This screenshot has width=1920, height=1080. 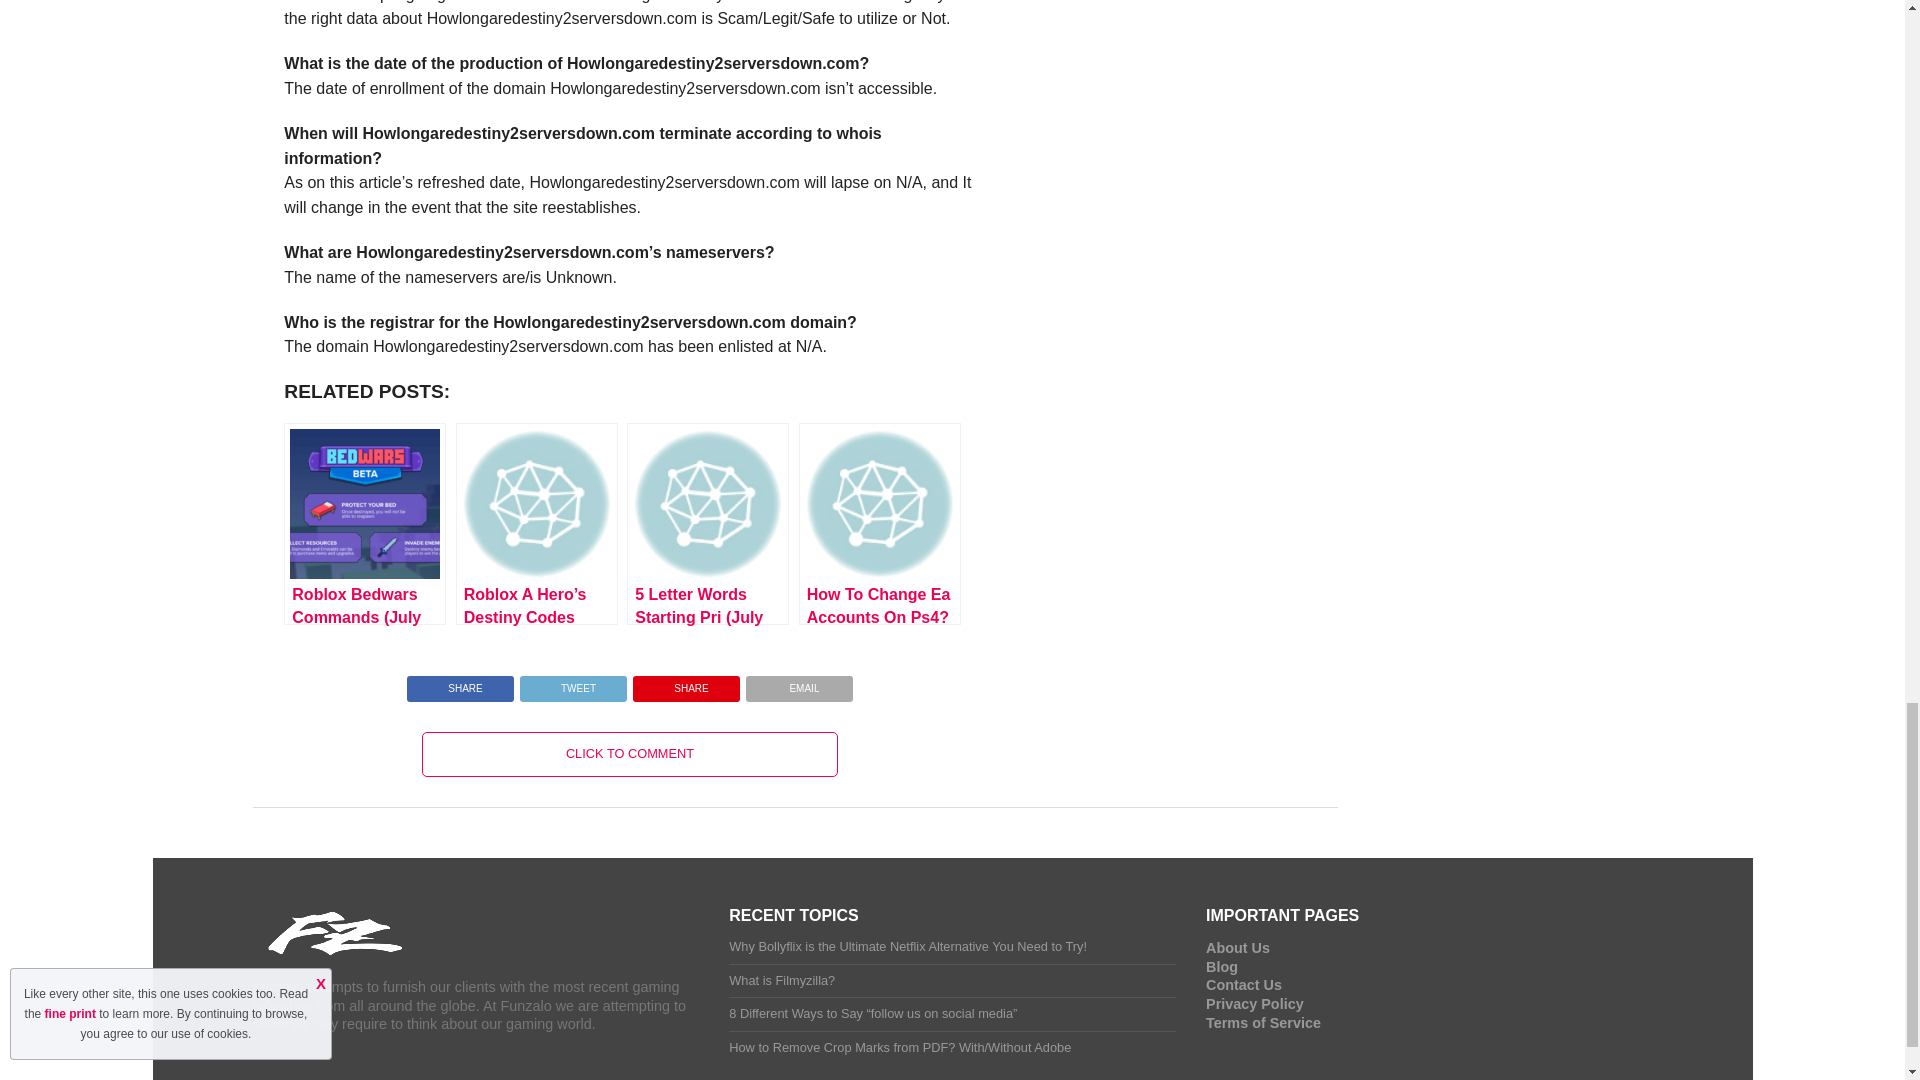 What do you see at coordinates (572, 684) in the screenshot?
I see `TWEET` at bounding box center [572, 684].